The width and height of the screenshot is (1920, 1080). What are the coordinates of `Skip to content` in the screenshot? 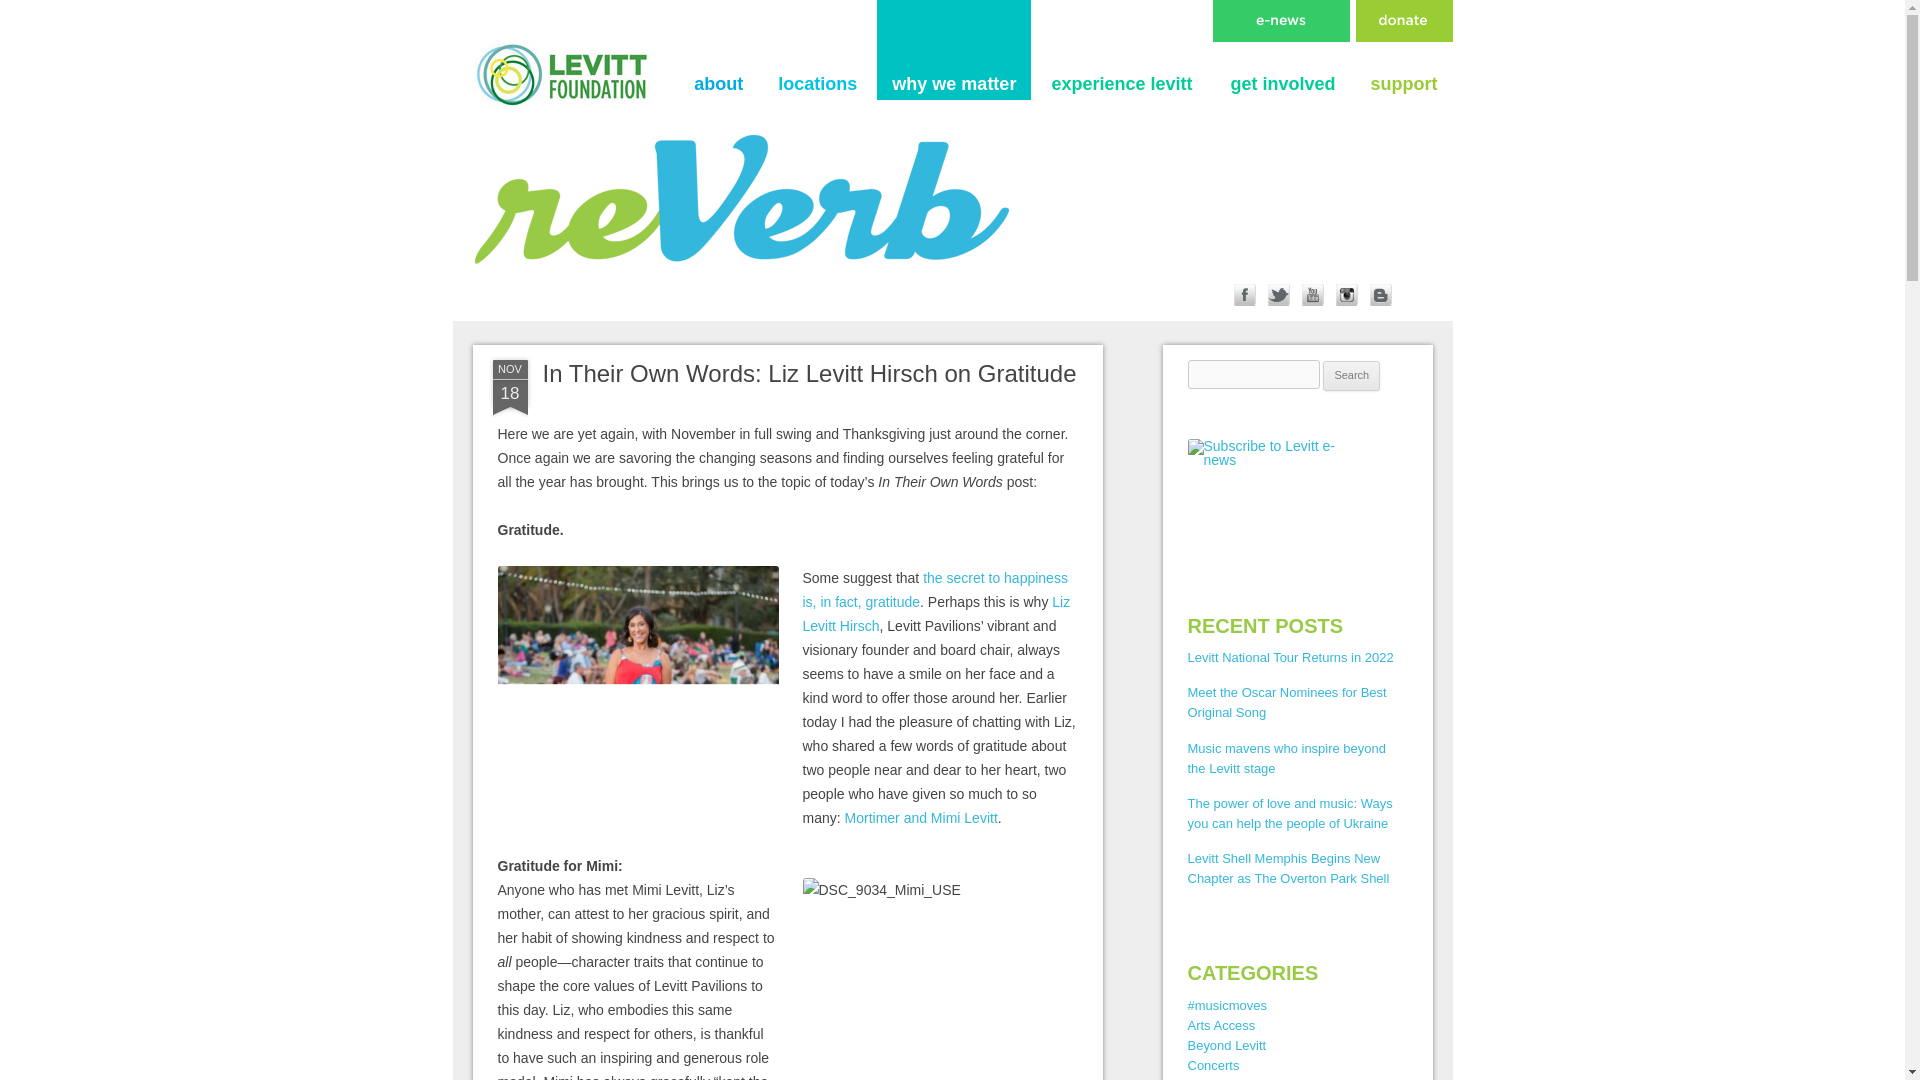 It's located at (1109, 7).